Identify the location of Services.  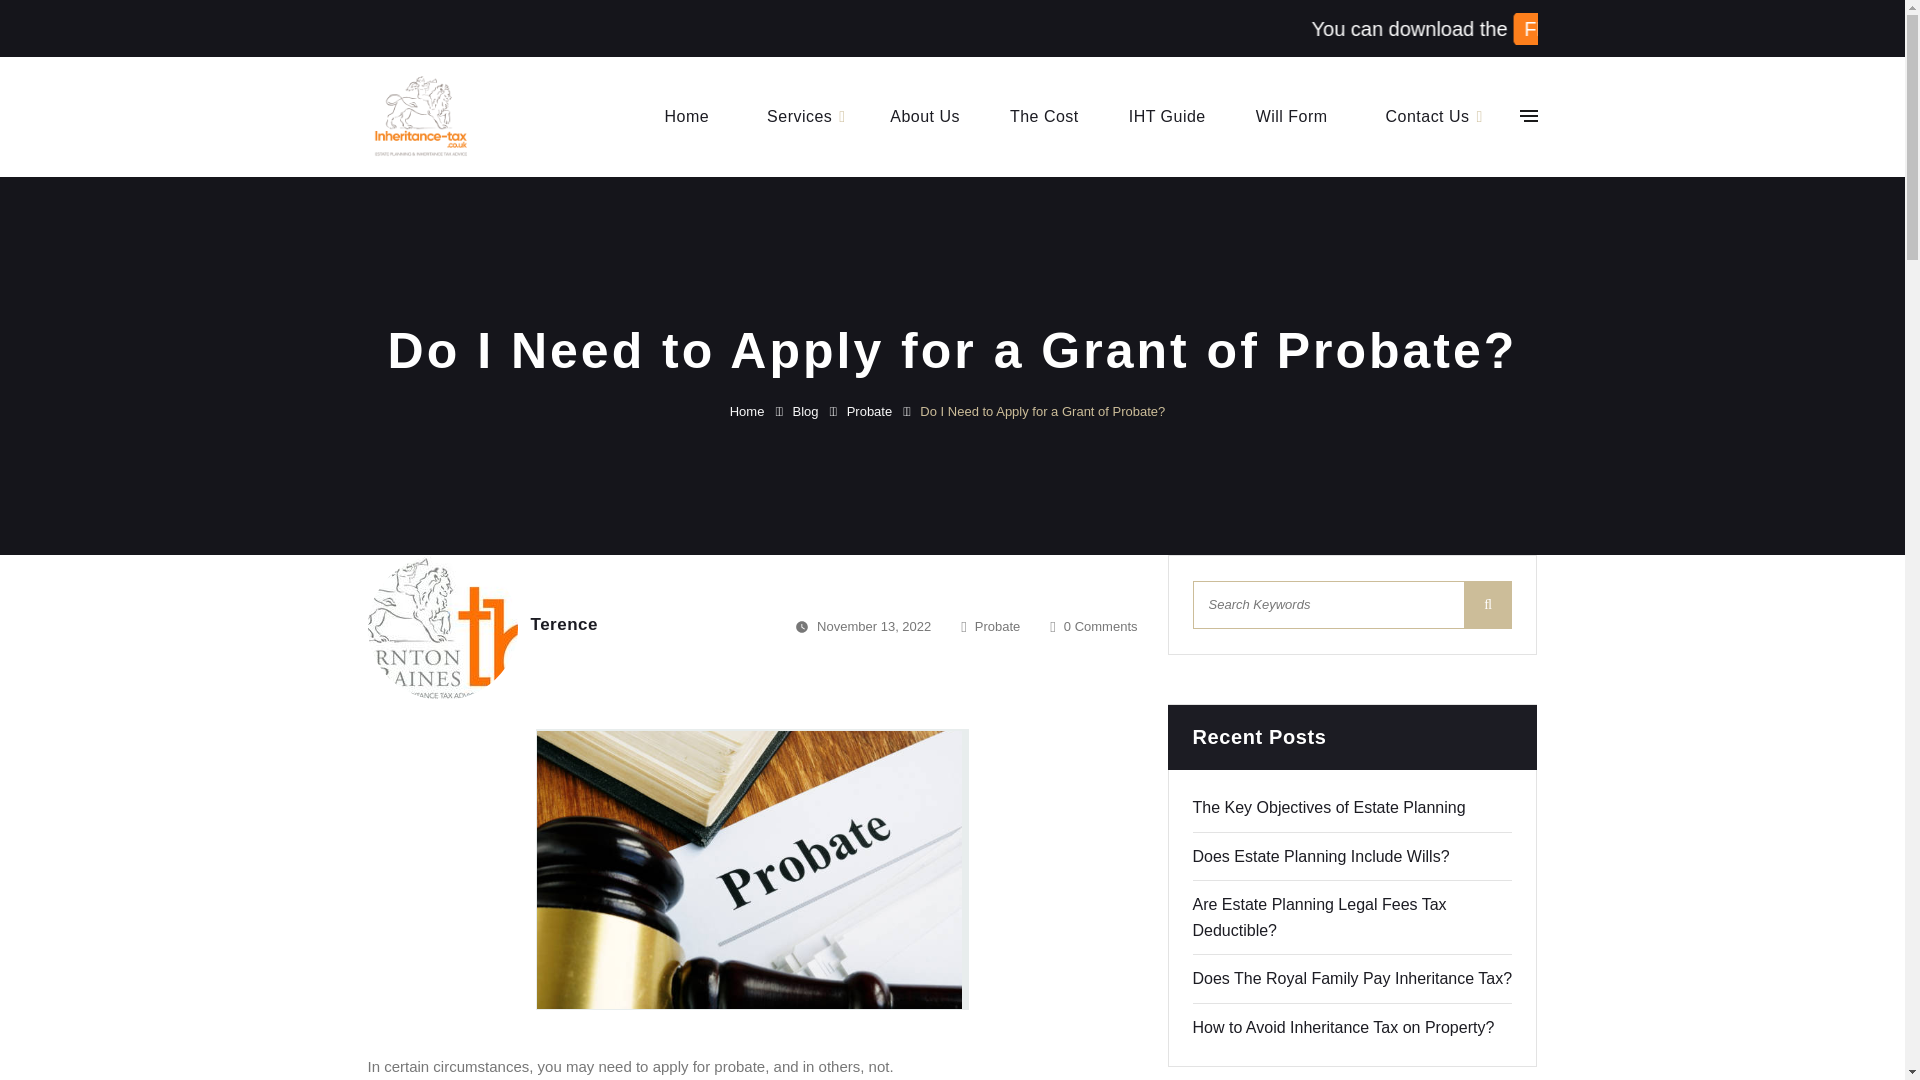
(798, 116).